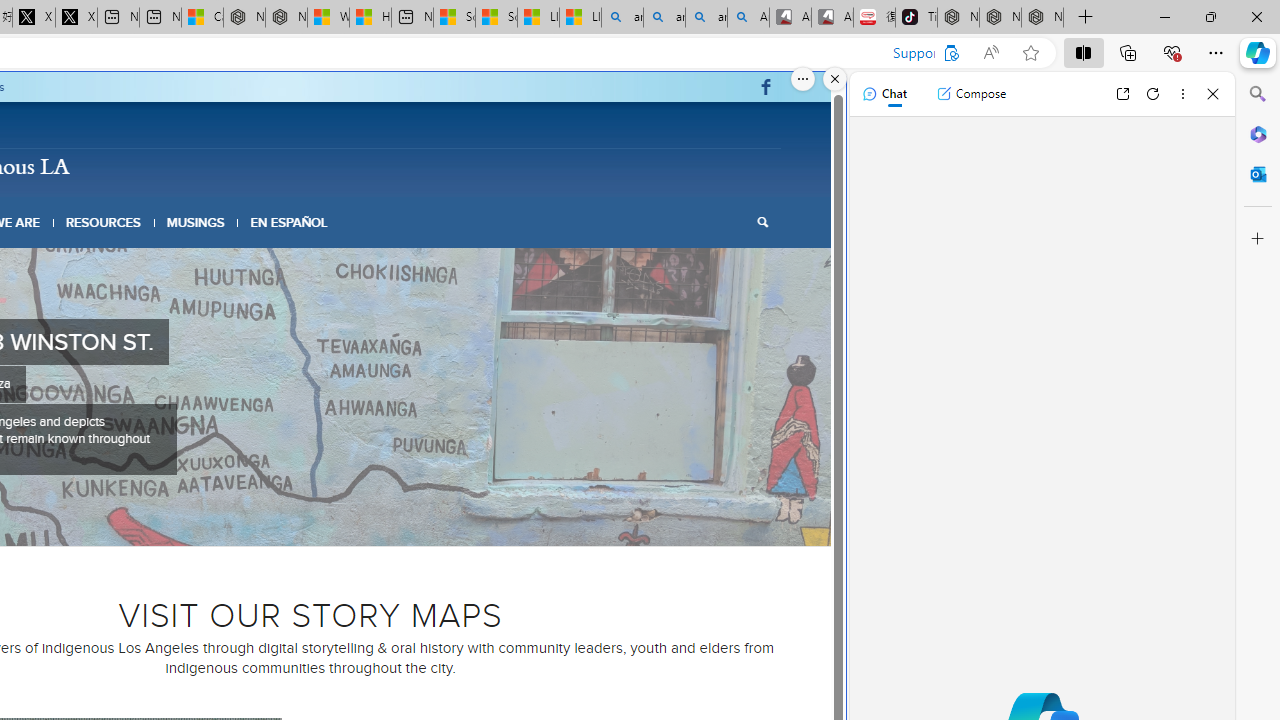 The width and height of the screenshot is (1280, 720). I want to click on MUSINGS, so click(196, 222).